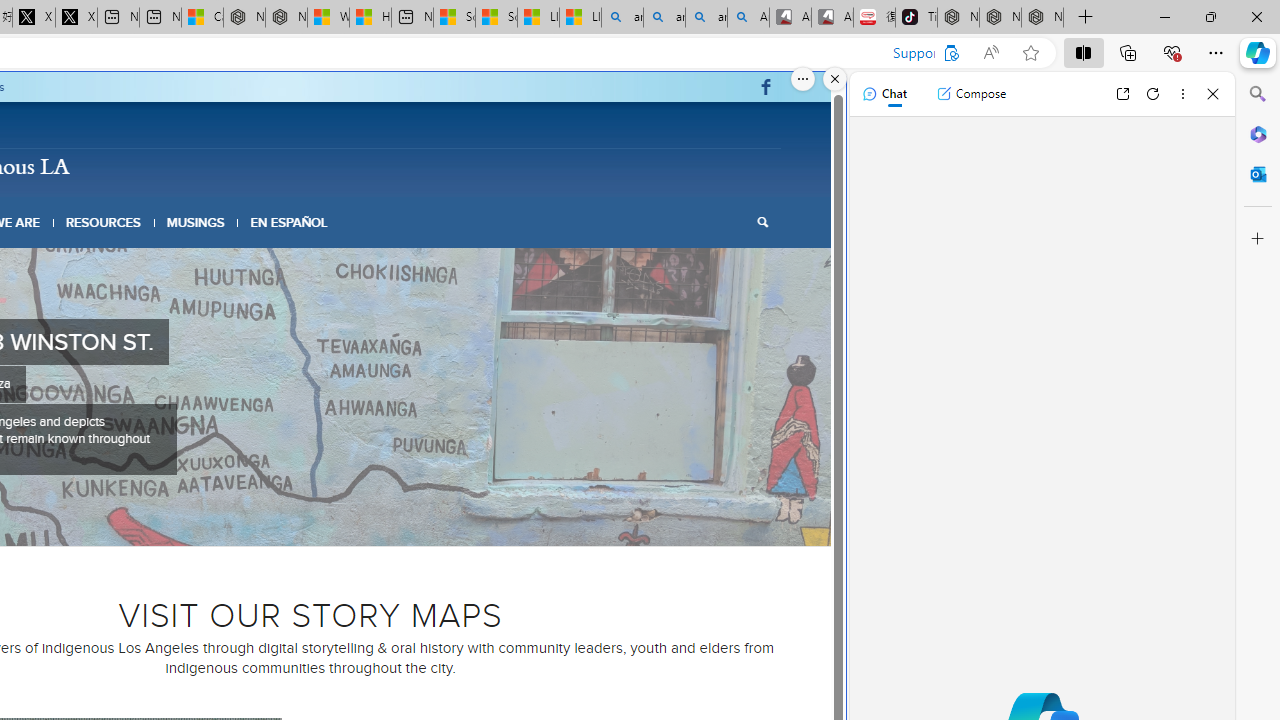 The width and height of the screenshot is (1280, 720). I want to click on MUSINGS, so click(196, 222).